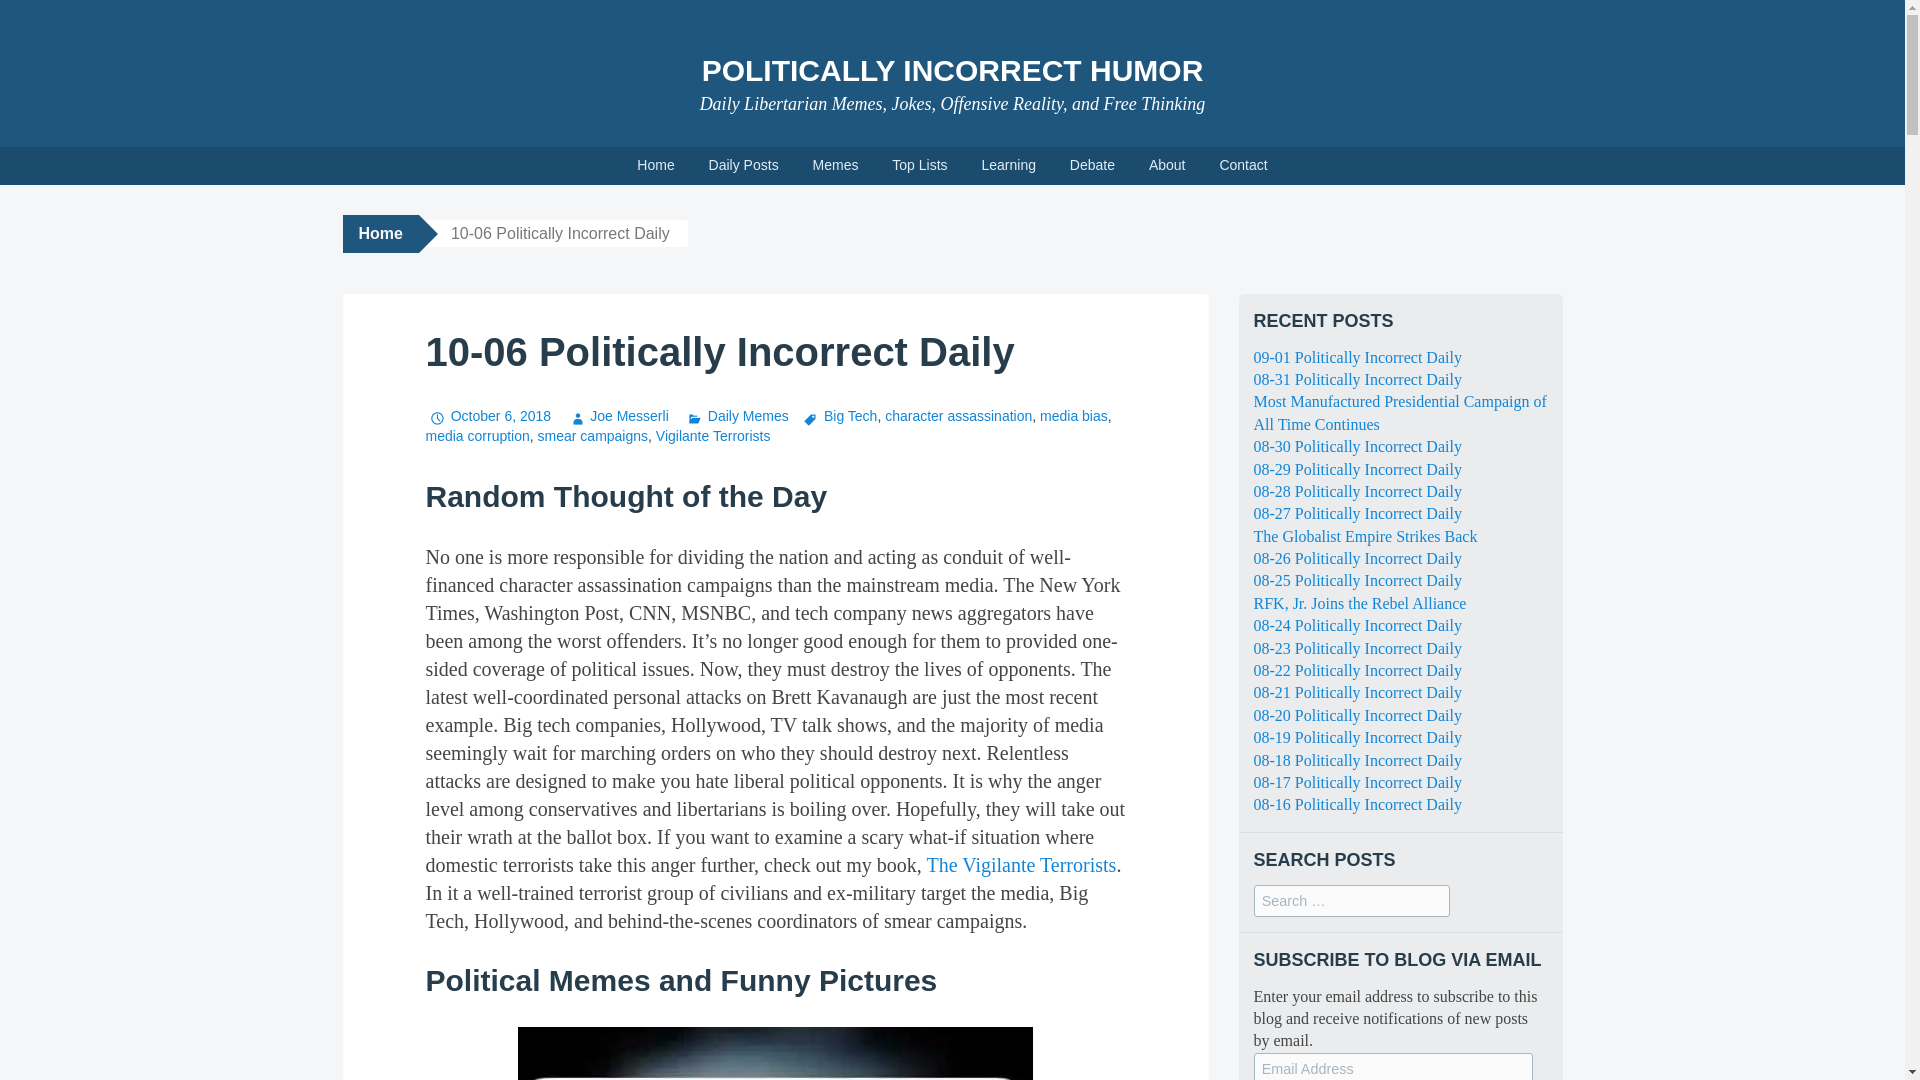  Describe the element at coordinates (478, 435) in the screenshot. I see `media corruption` at that location.